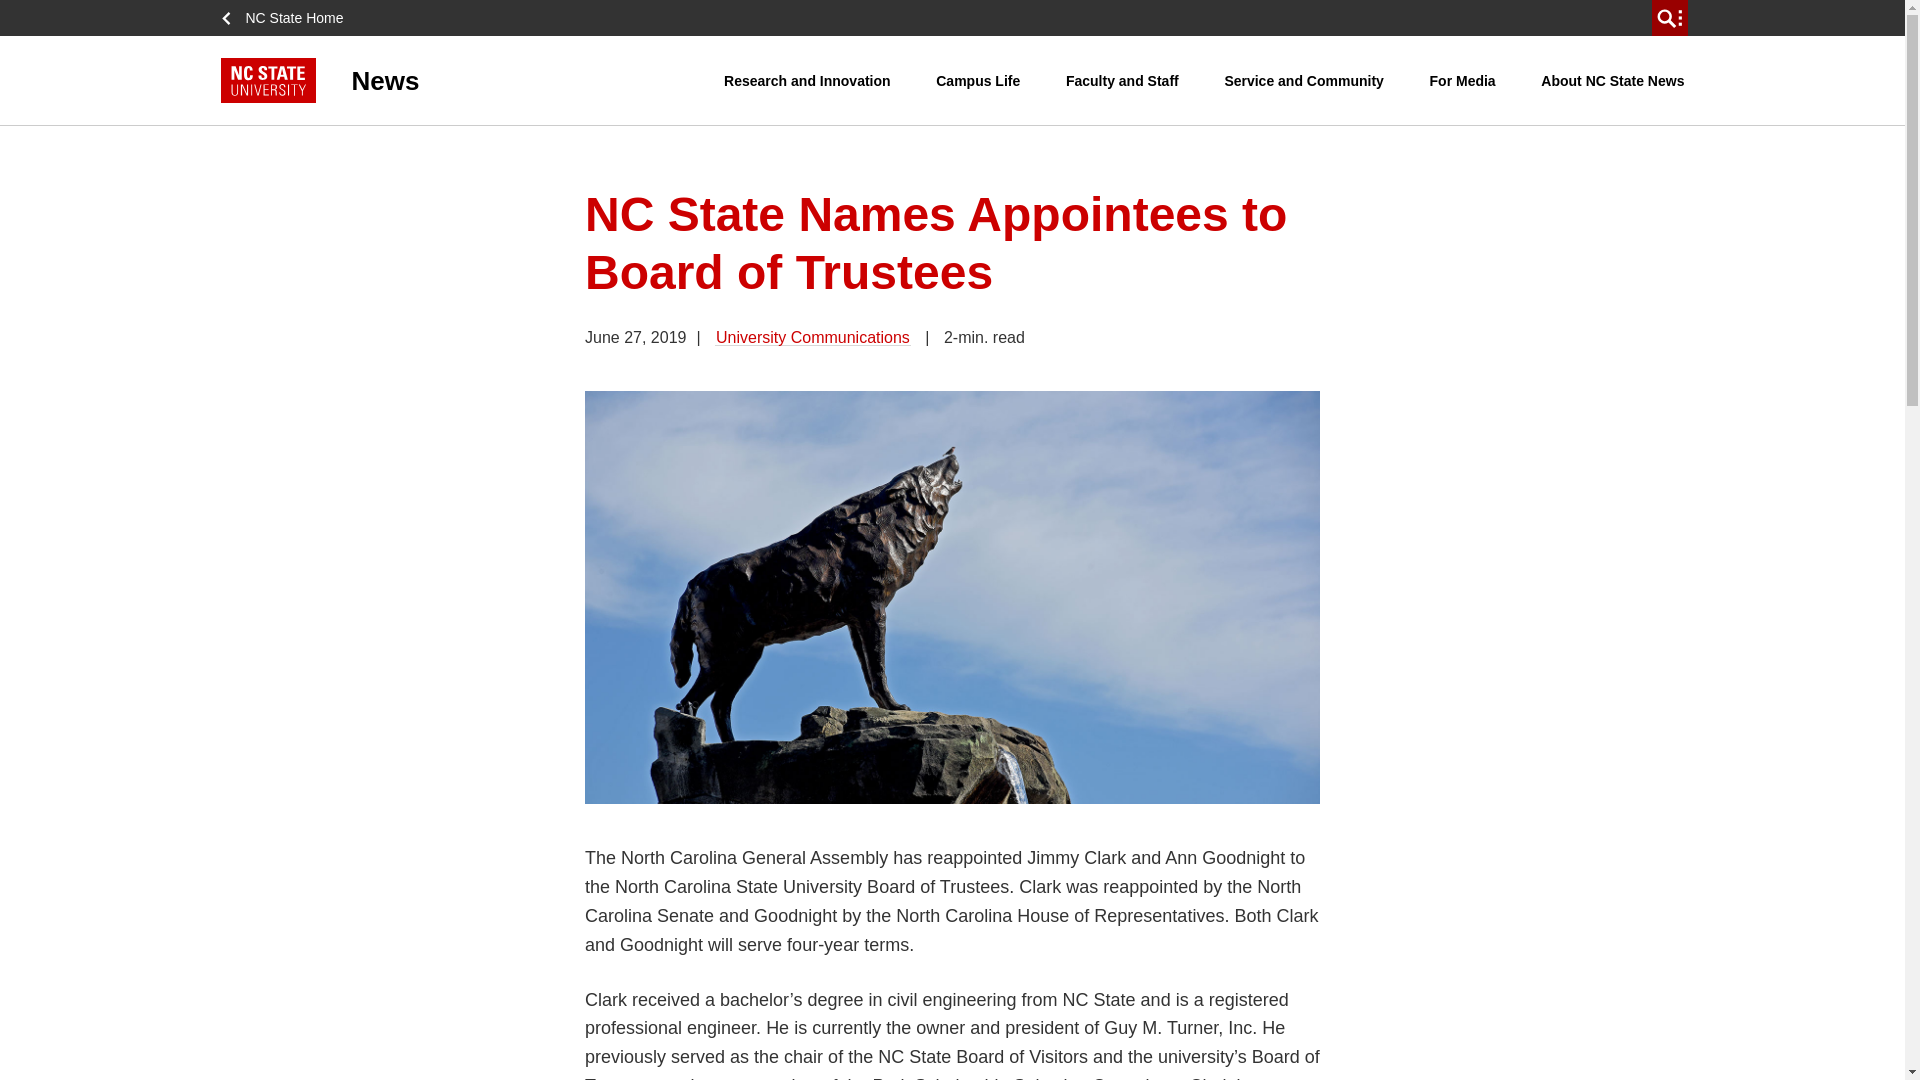 The image size is (1920, 1080). I want to click on Faculty and Staff, so click(1122, 80).